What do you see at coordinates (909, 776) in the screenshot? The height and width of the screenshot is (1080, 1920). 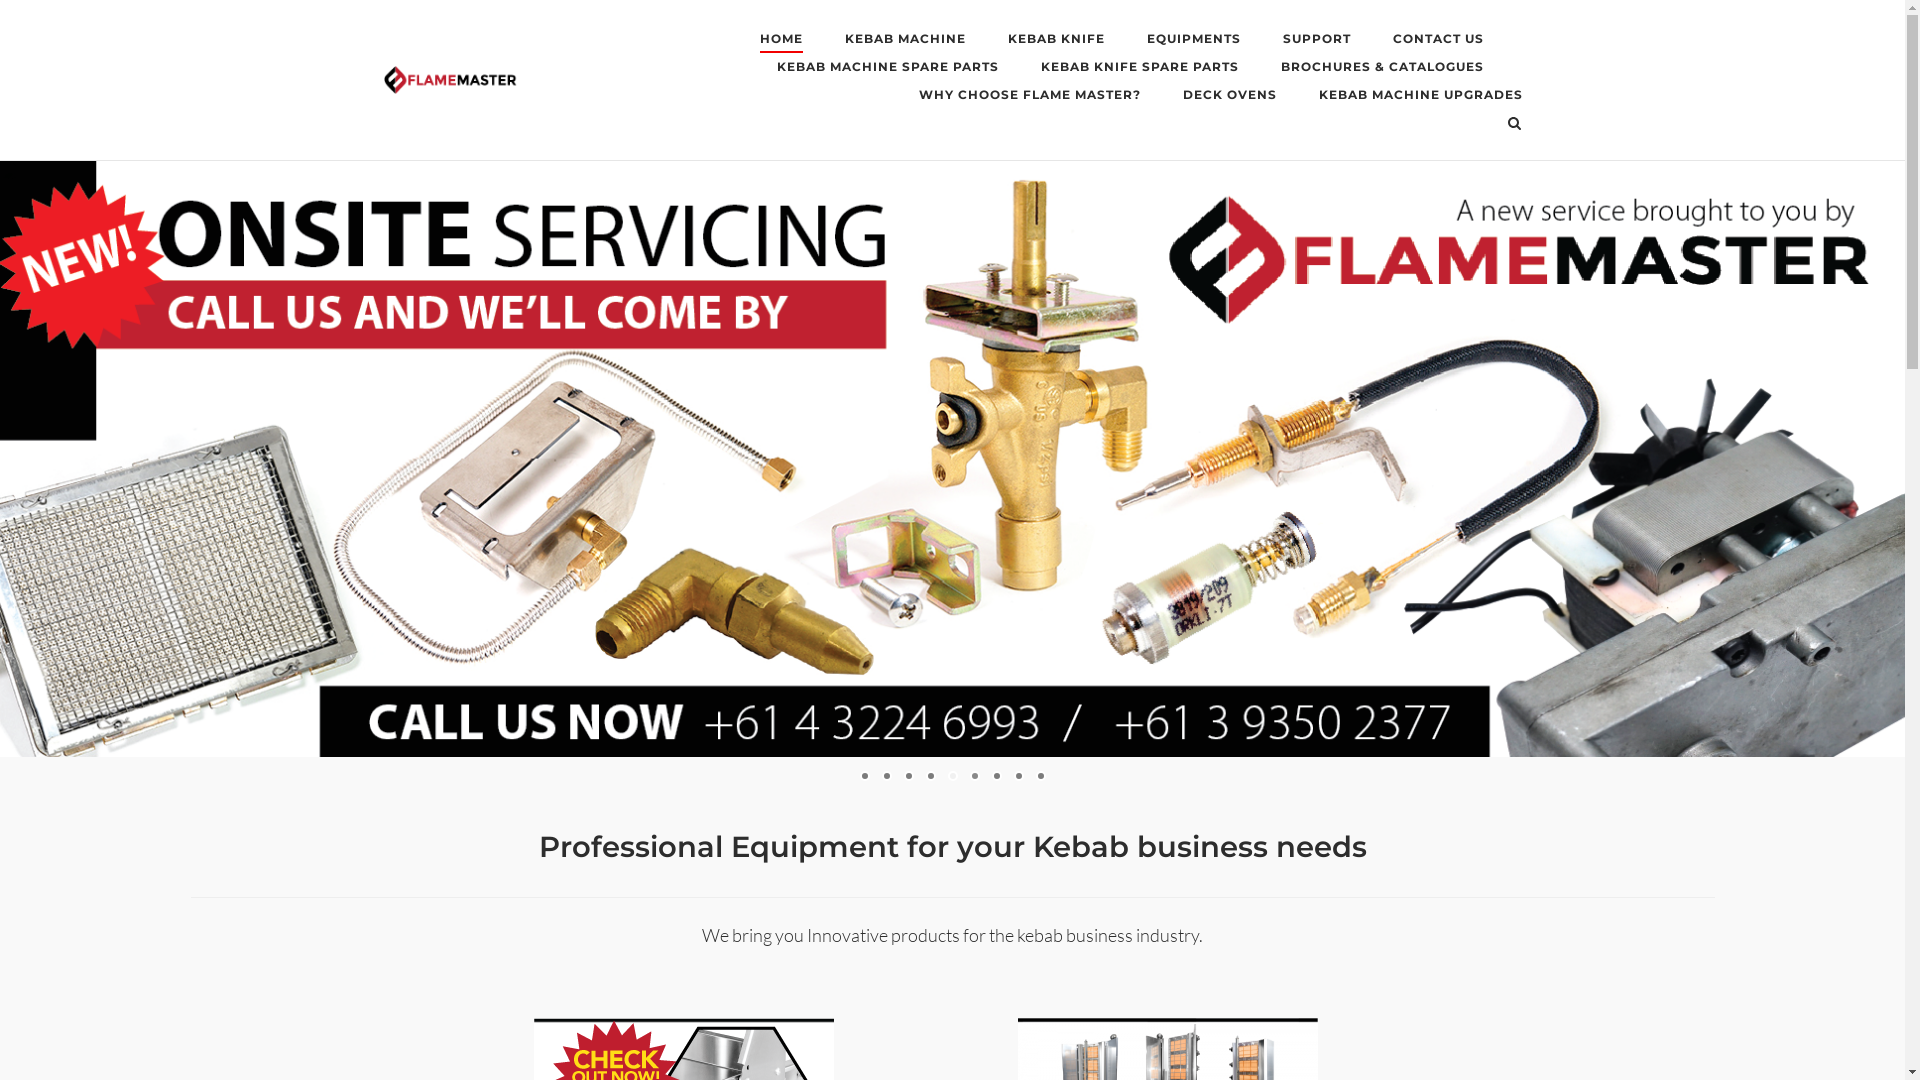 I see `3` at bounding box center [909, 776].